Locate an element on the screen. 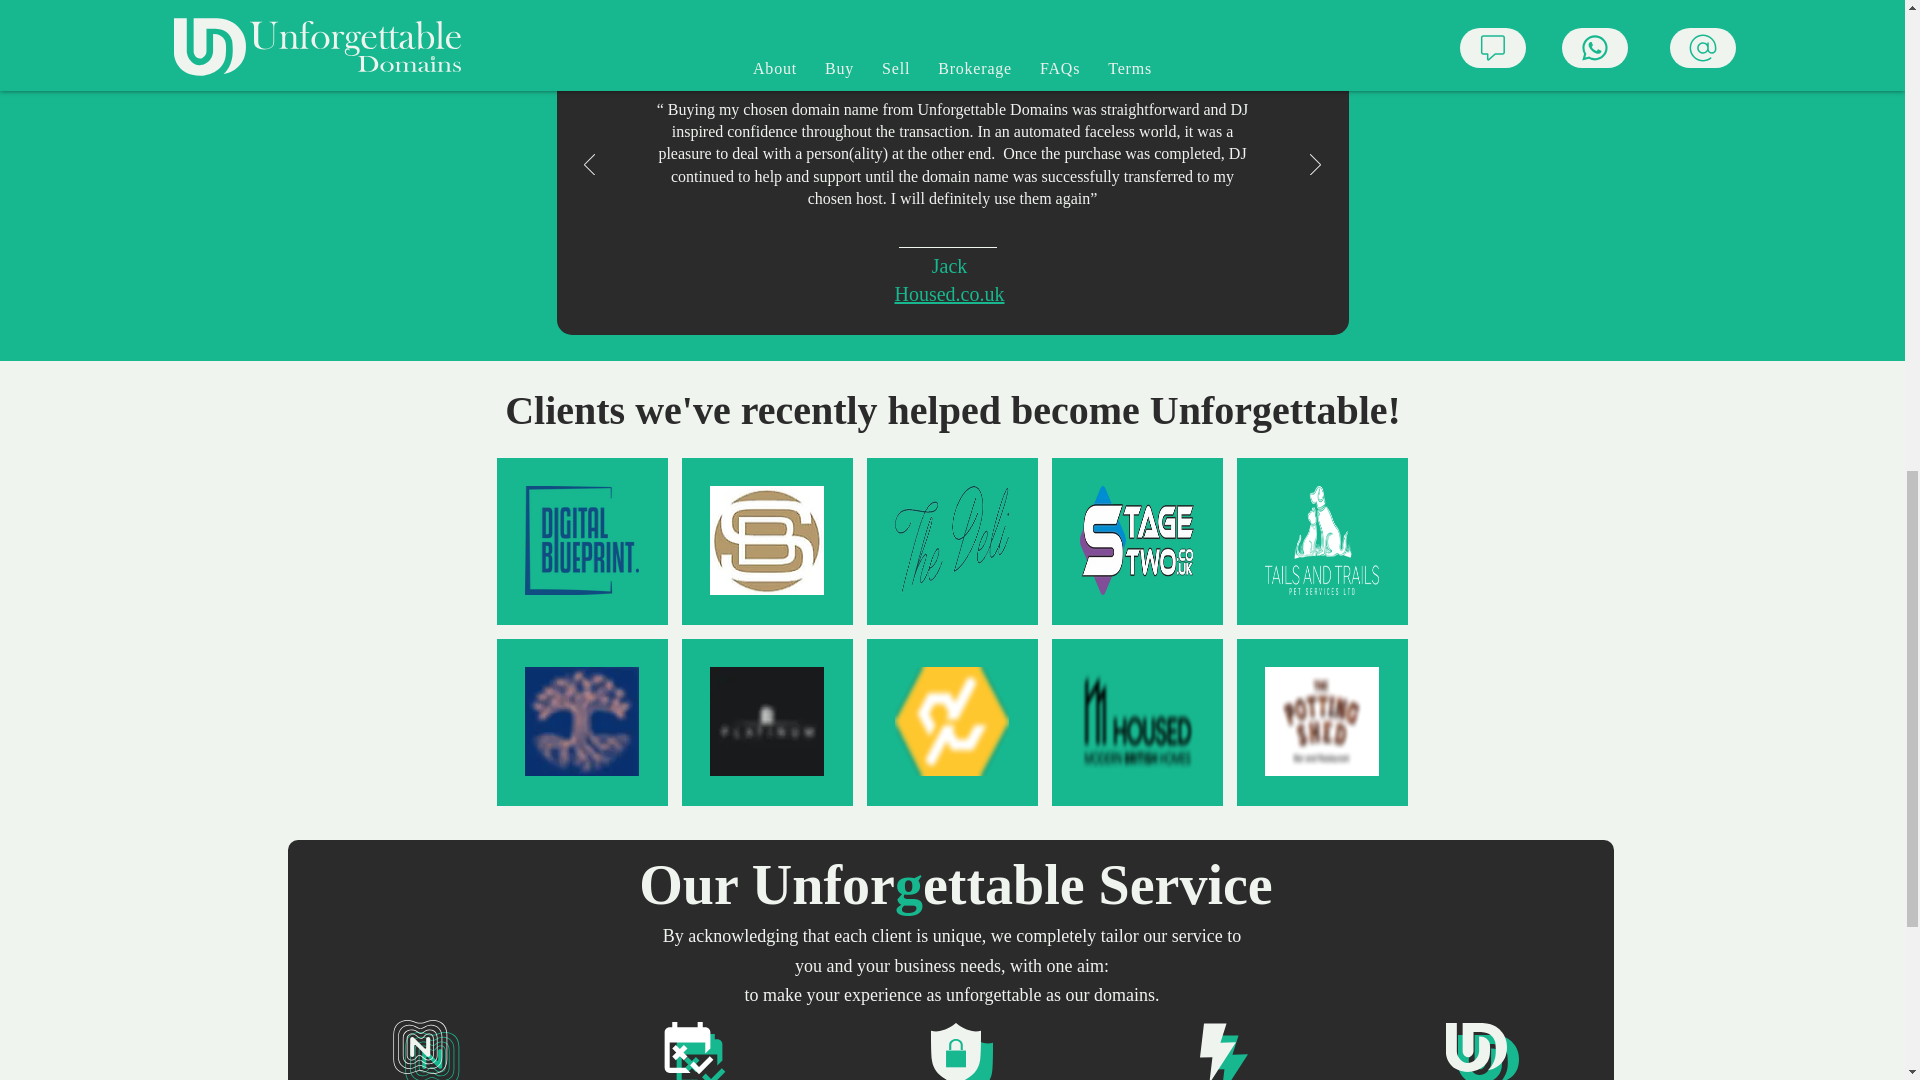 The width and height of the screenshot is (1920, 1080). TheDeli.co.uk is located at coordinates (952, 540).